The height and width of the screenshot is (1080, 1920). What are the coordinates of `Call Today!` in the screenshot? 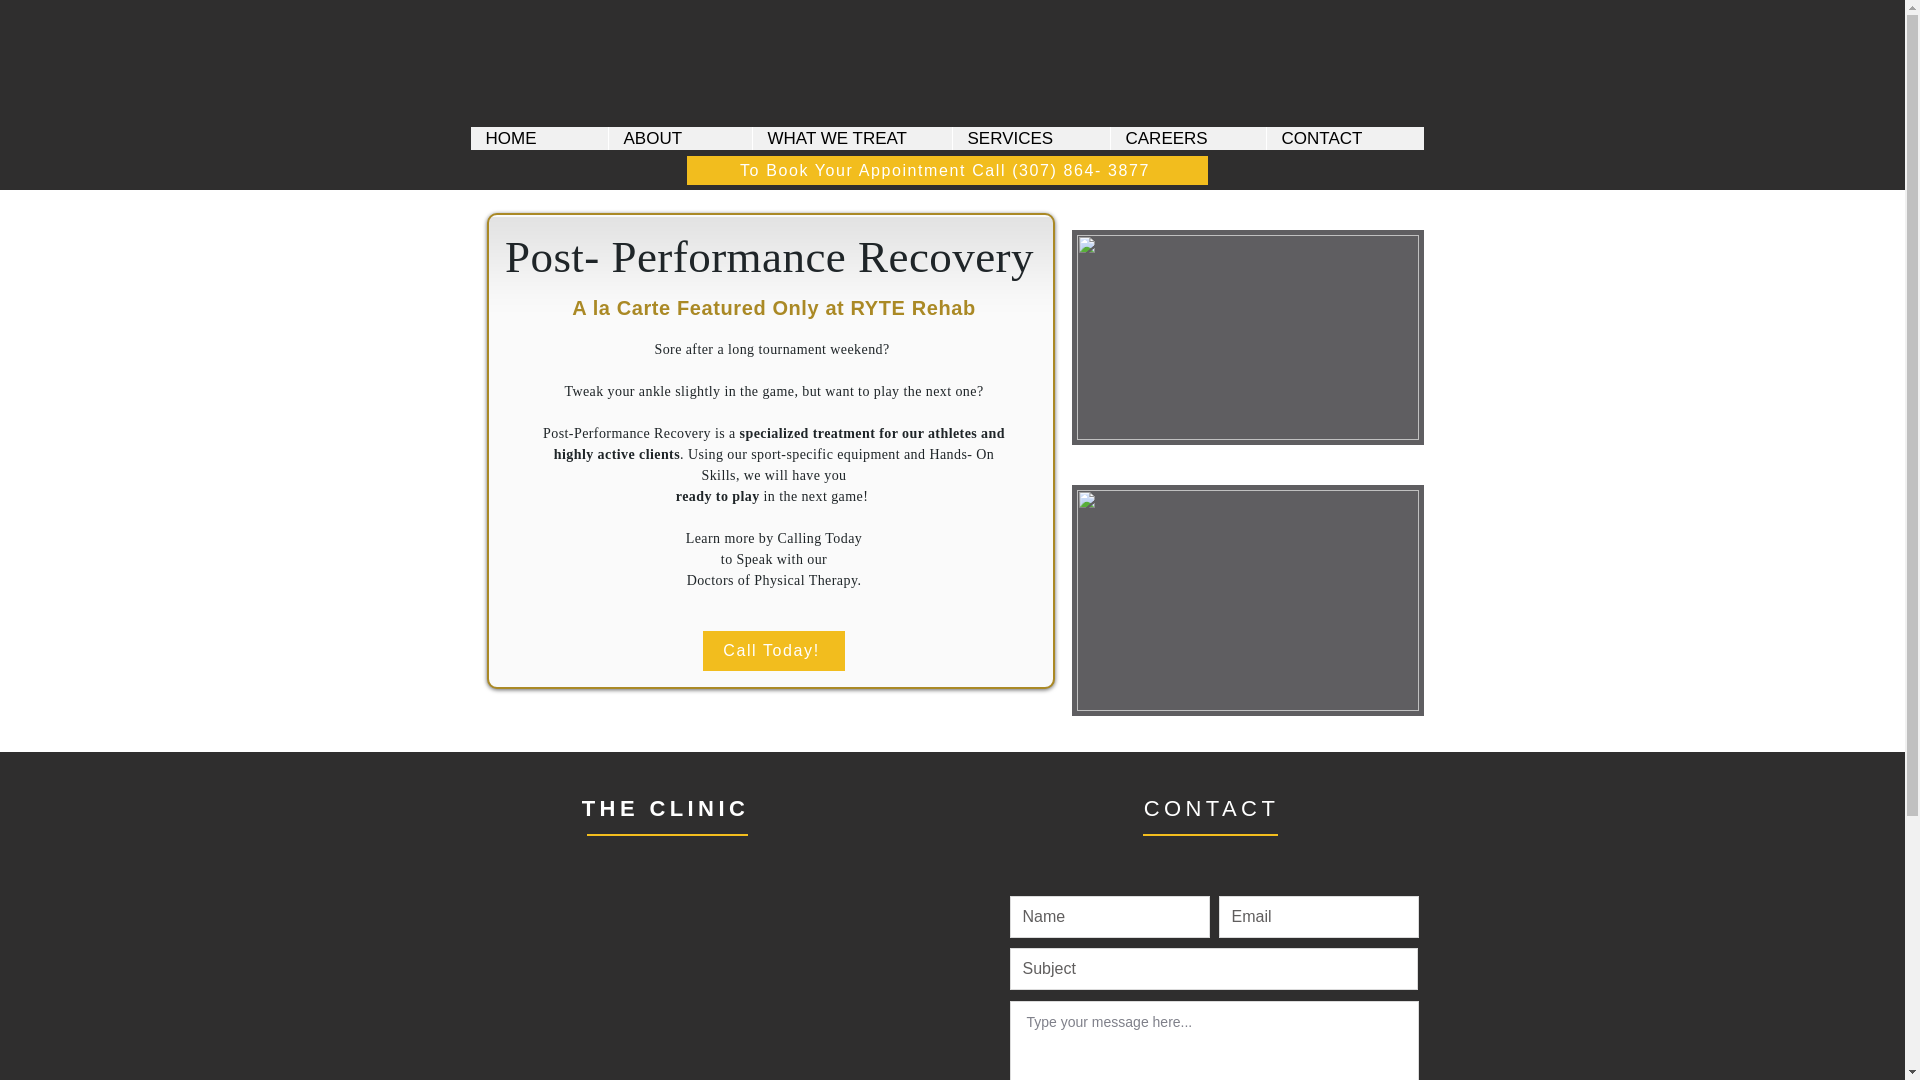 It's located at (773, 650).